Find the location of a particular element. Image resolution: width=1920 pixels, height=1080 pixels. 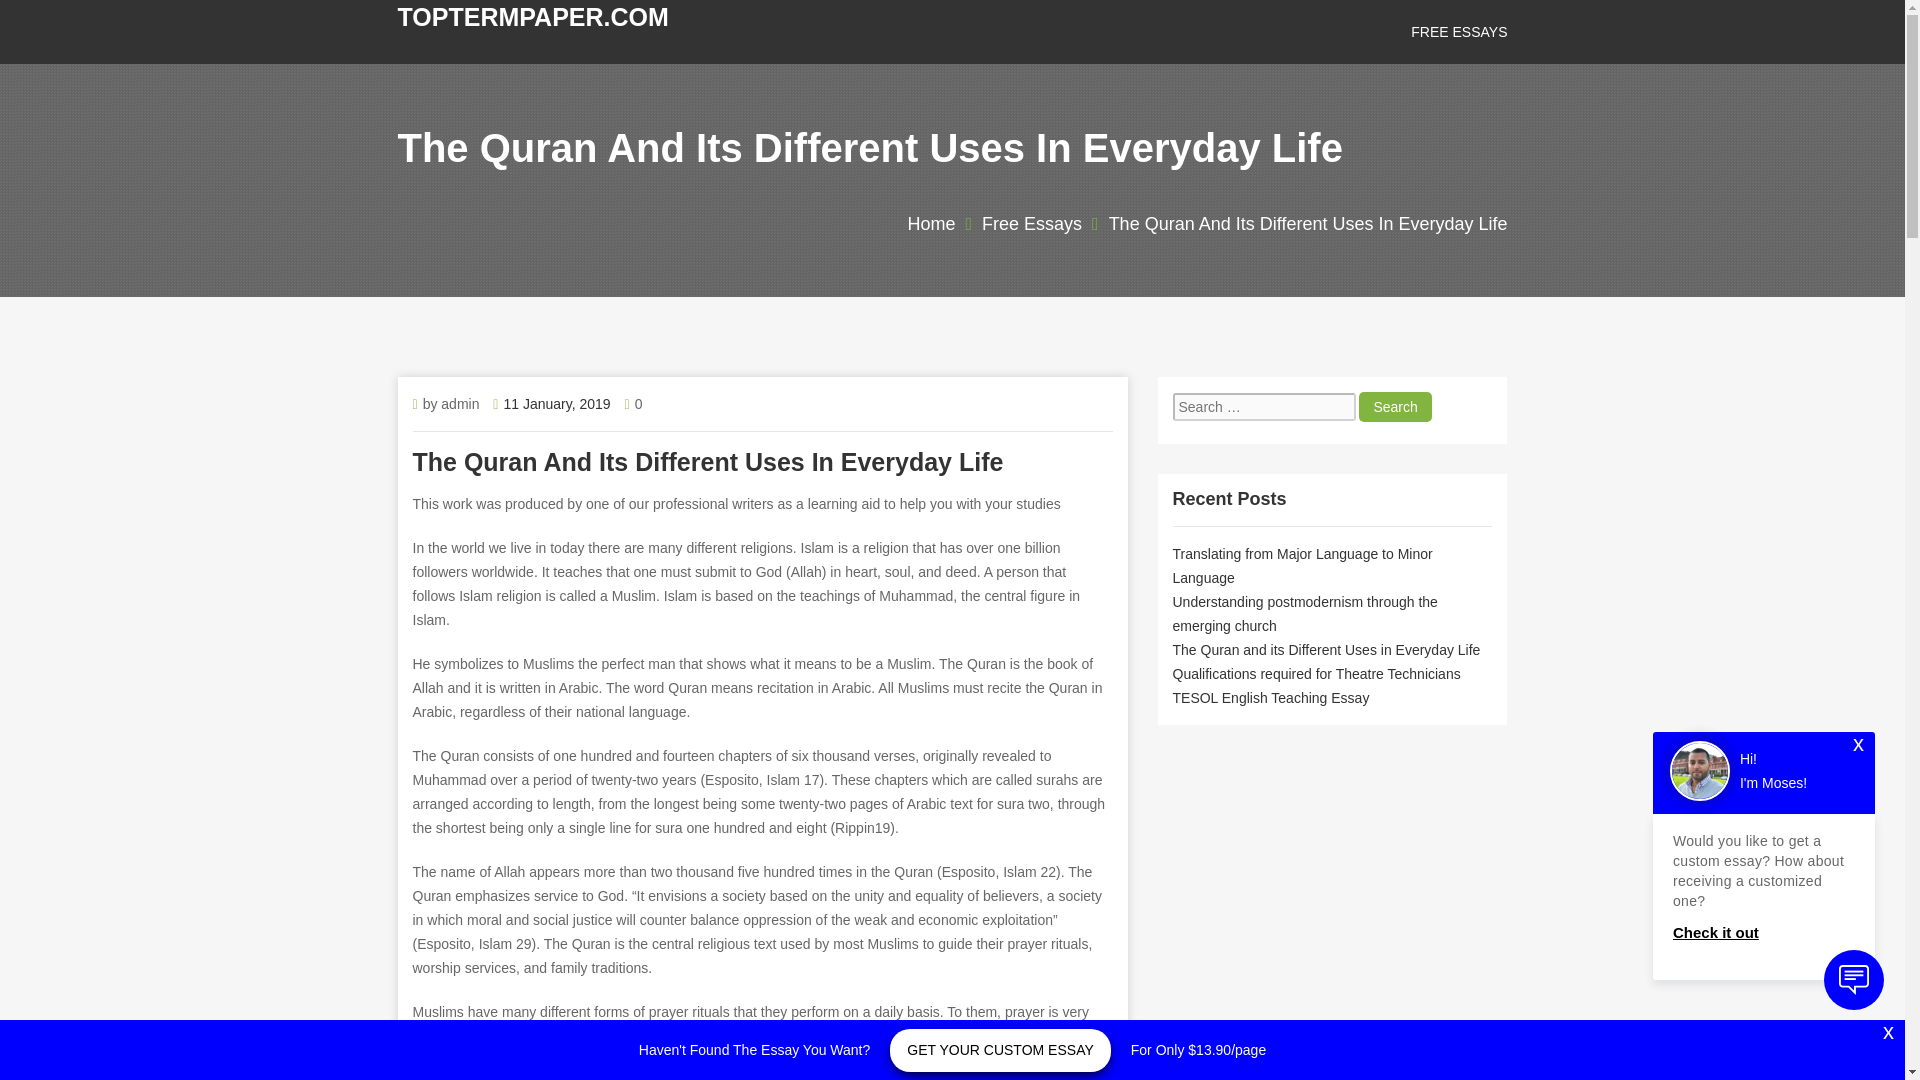

0 is located at coordinates (639, 404).